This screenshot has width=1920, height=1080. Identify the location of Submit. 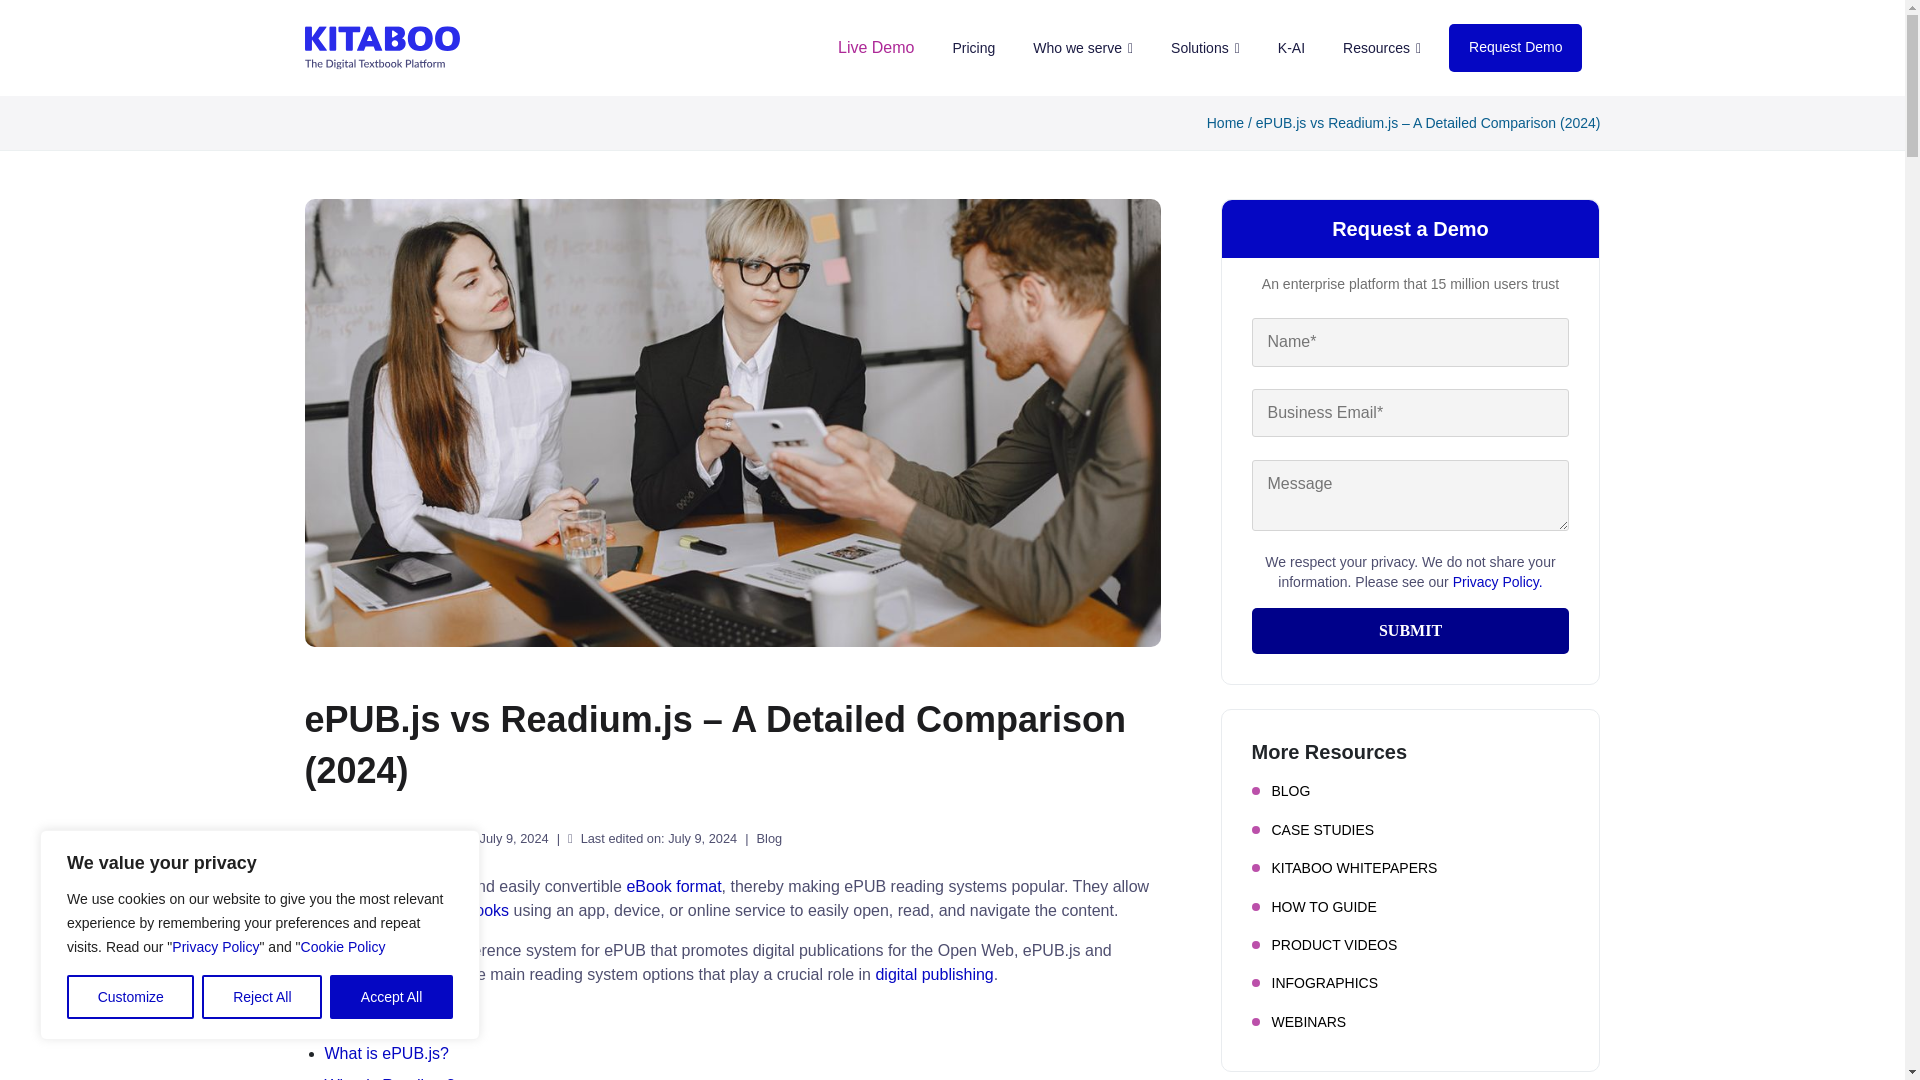
(1410, 631).